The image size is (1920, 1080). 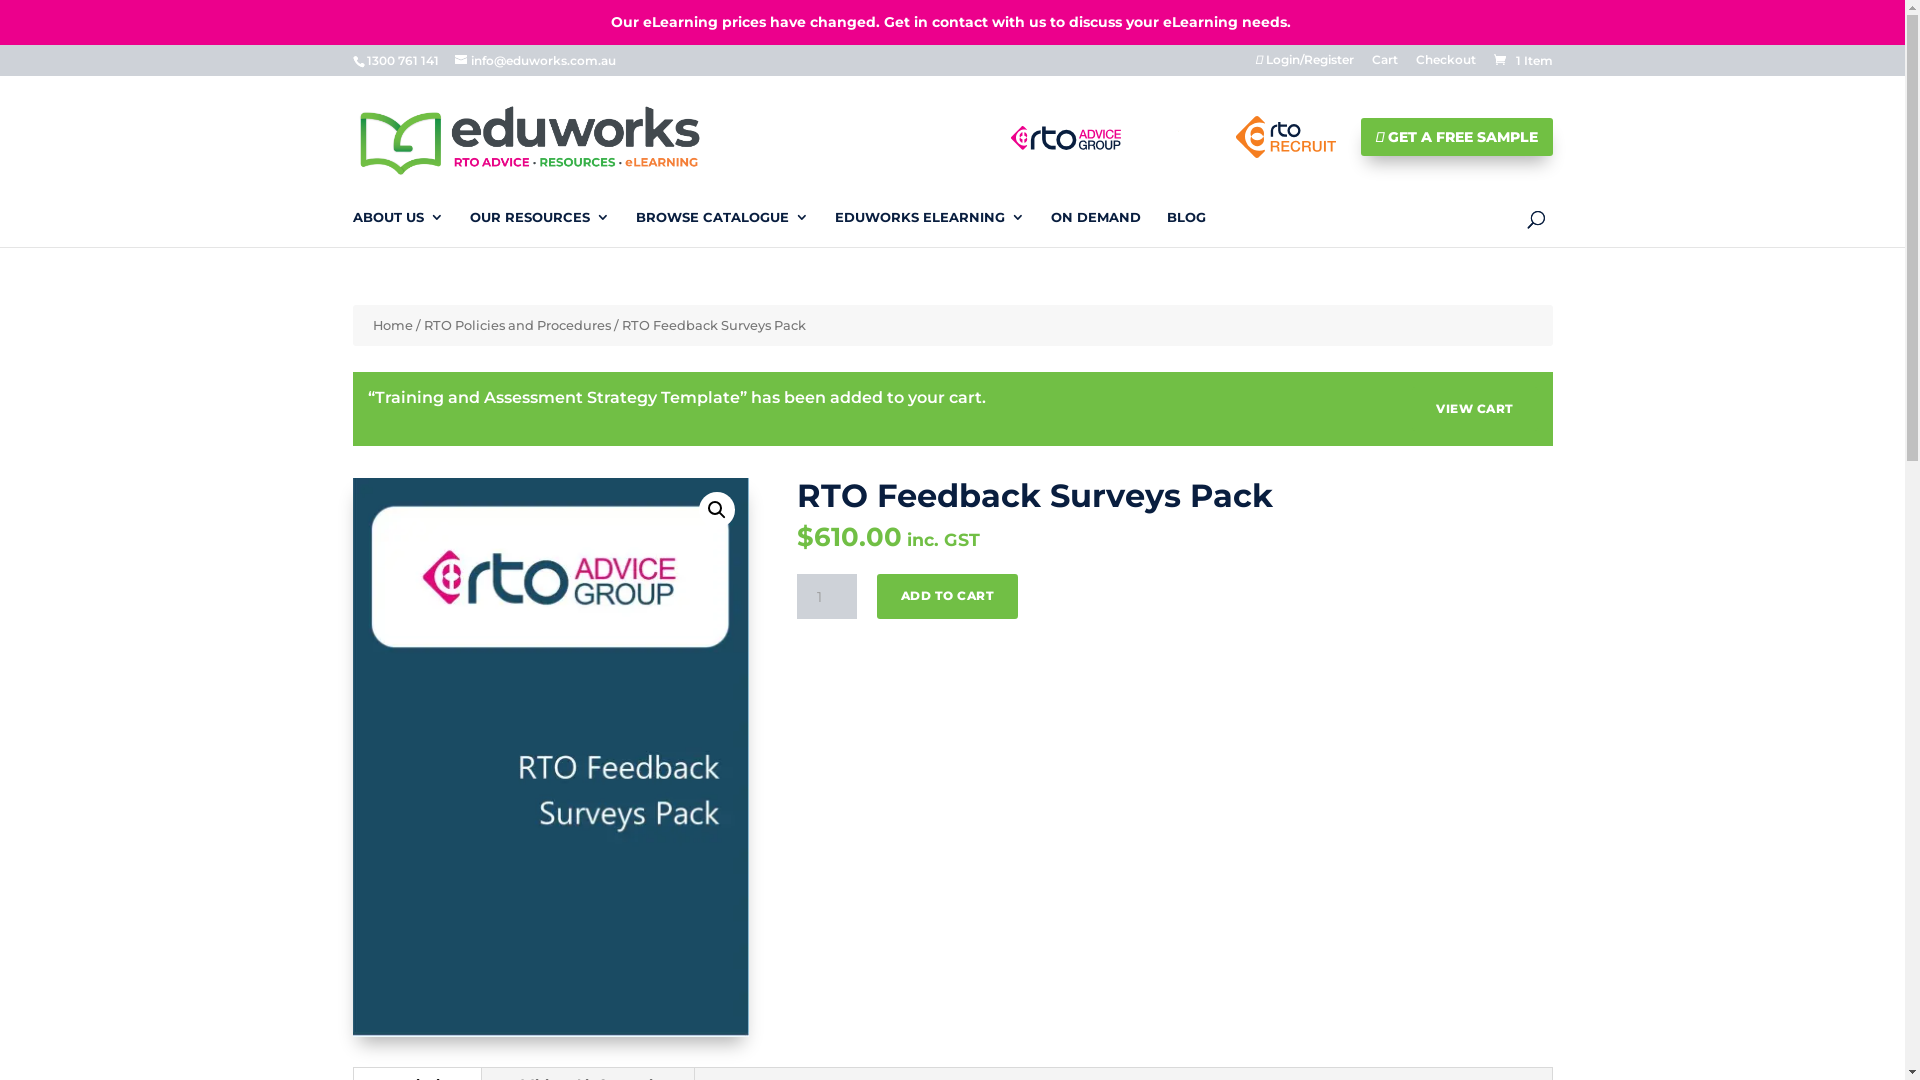 I want to click on BROWSE CATALOGUE, so click(x=722, y=228).